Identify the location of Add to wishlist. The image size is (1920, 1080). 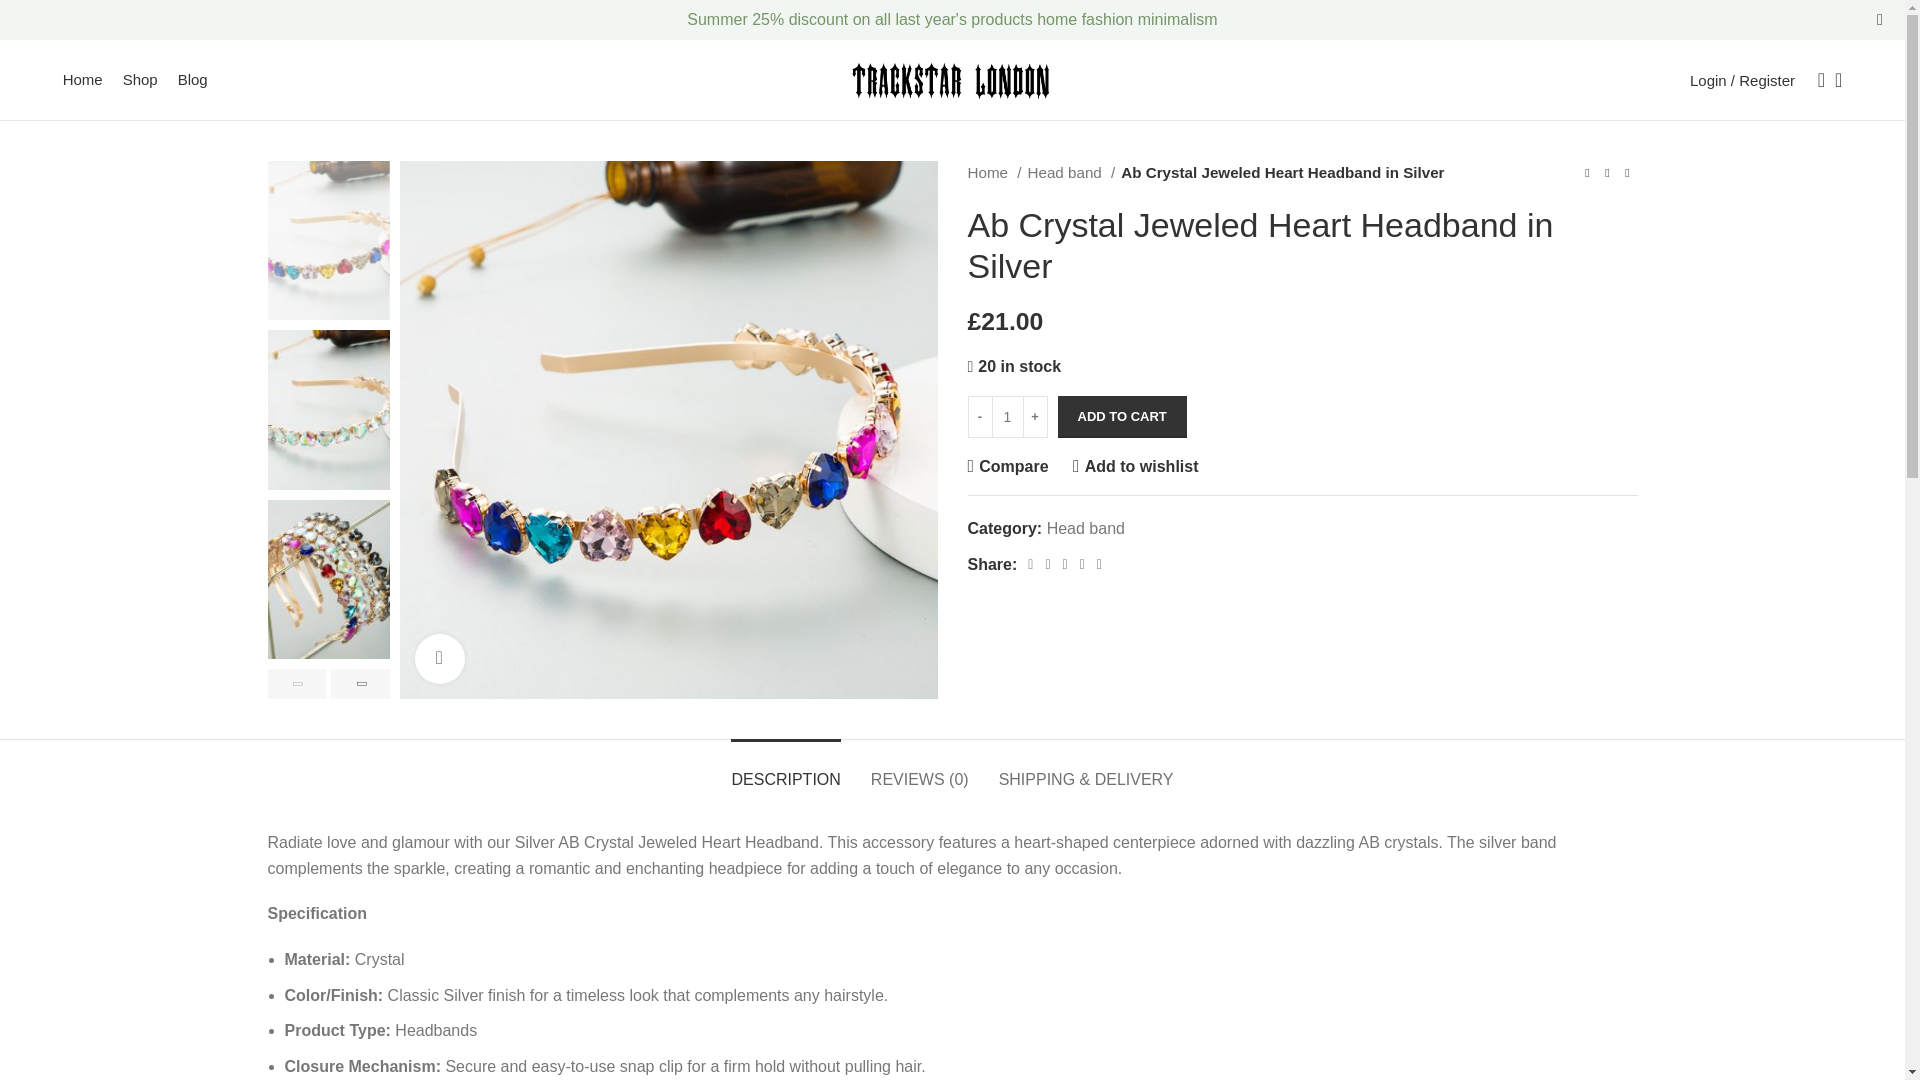
(1136, 466).